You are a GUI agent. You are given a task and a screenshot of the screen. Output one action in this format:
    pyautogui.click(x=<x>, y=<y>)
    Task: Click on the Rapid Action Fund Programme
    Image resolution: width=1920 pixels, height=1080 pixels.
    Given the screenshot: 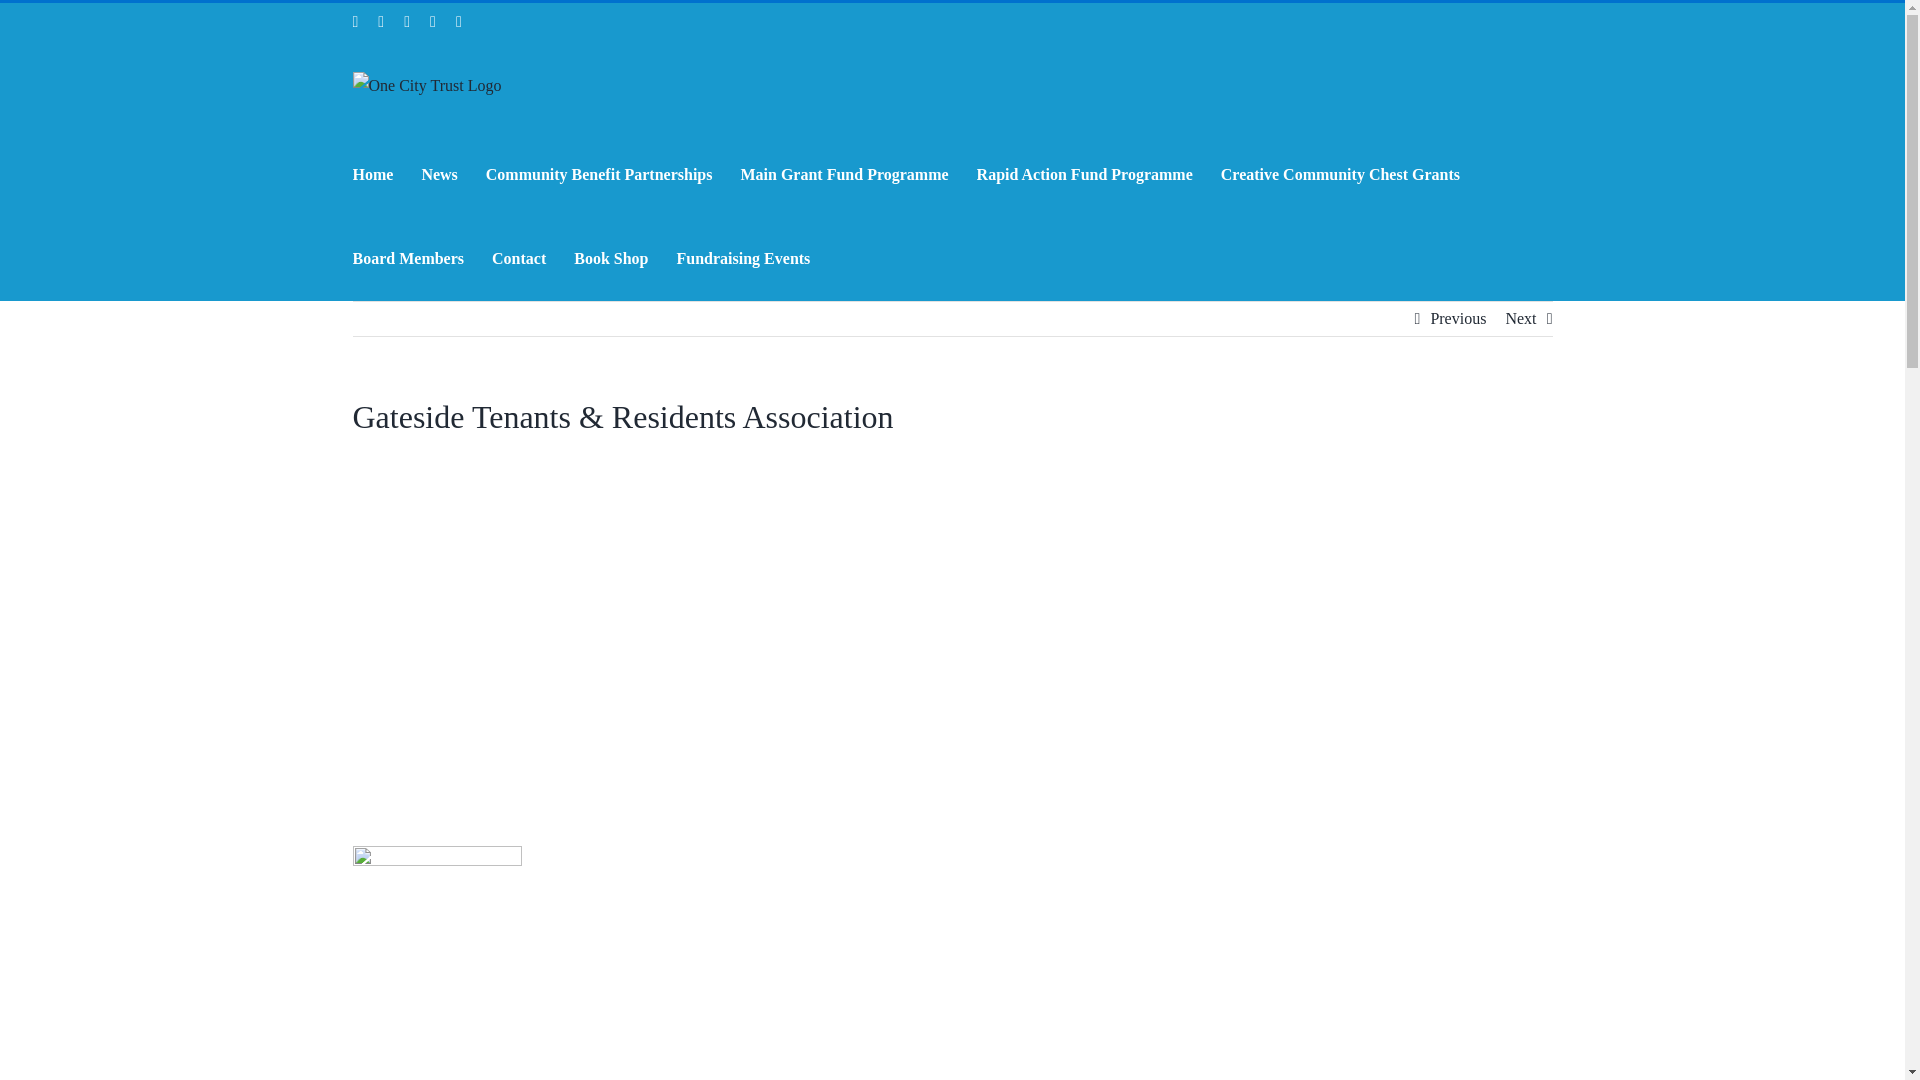 What is the action you would take?
    pyautogui.click(x=1084, y=174)
    